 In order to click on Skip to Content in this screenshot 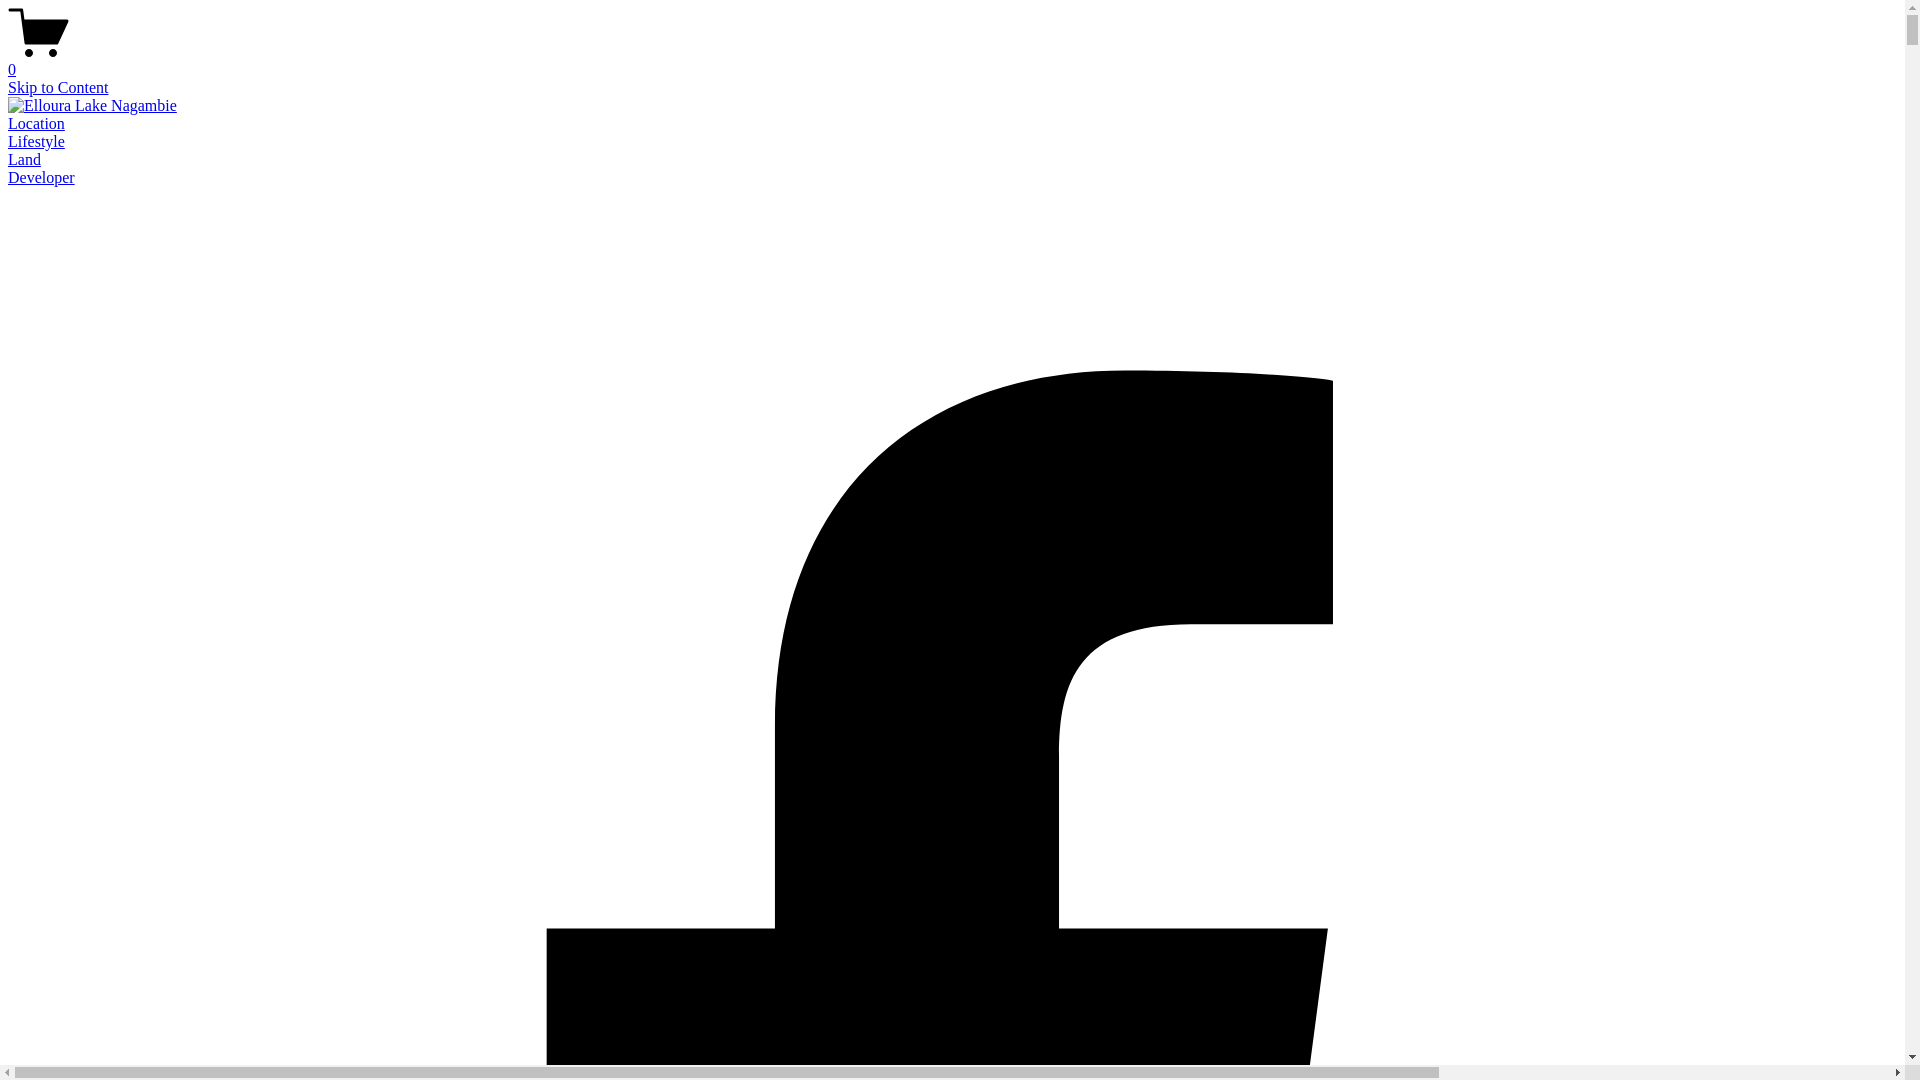, I will do `click(58, 88)`.